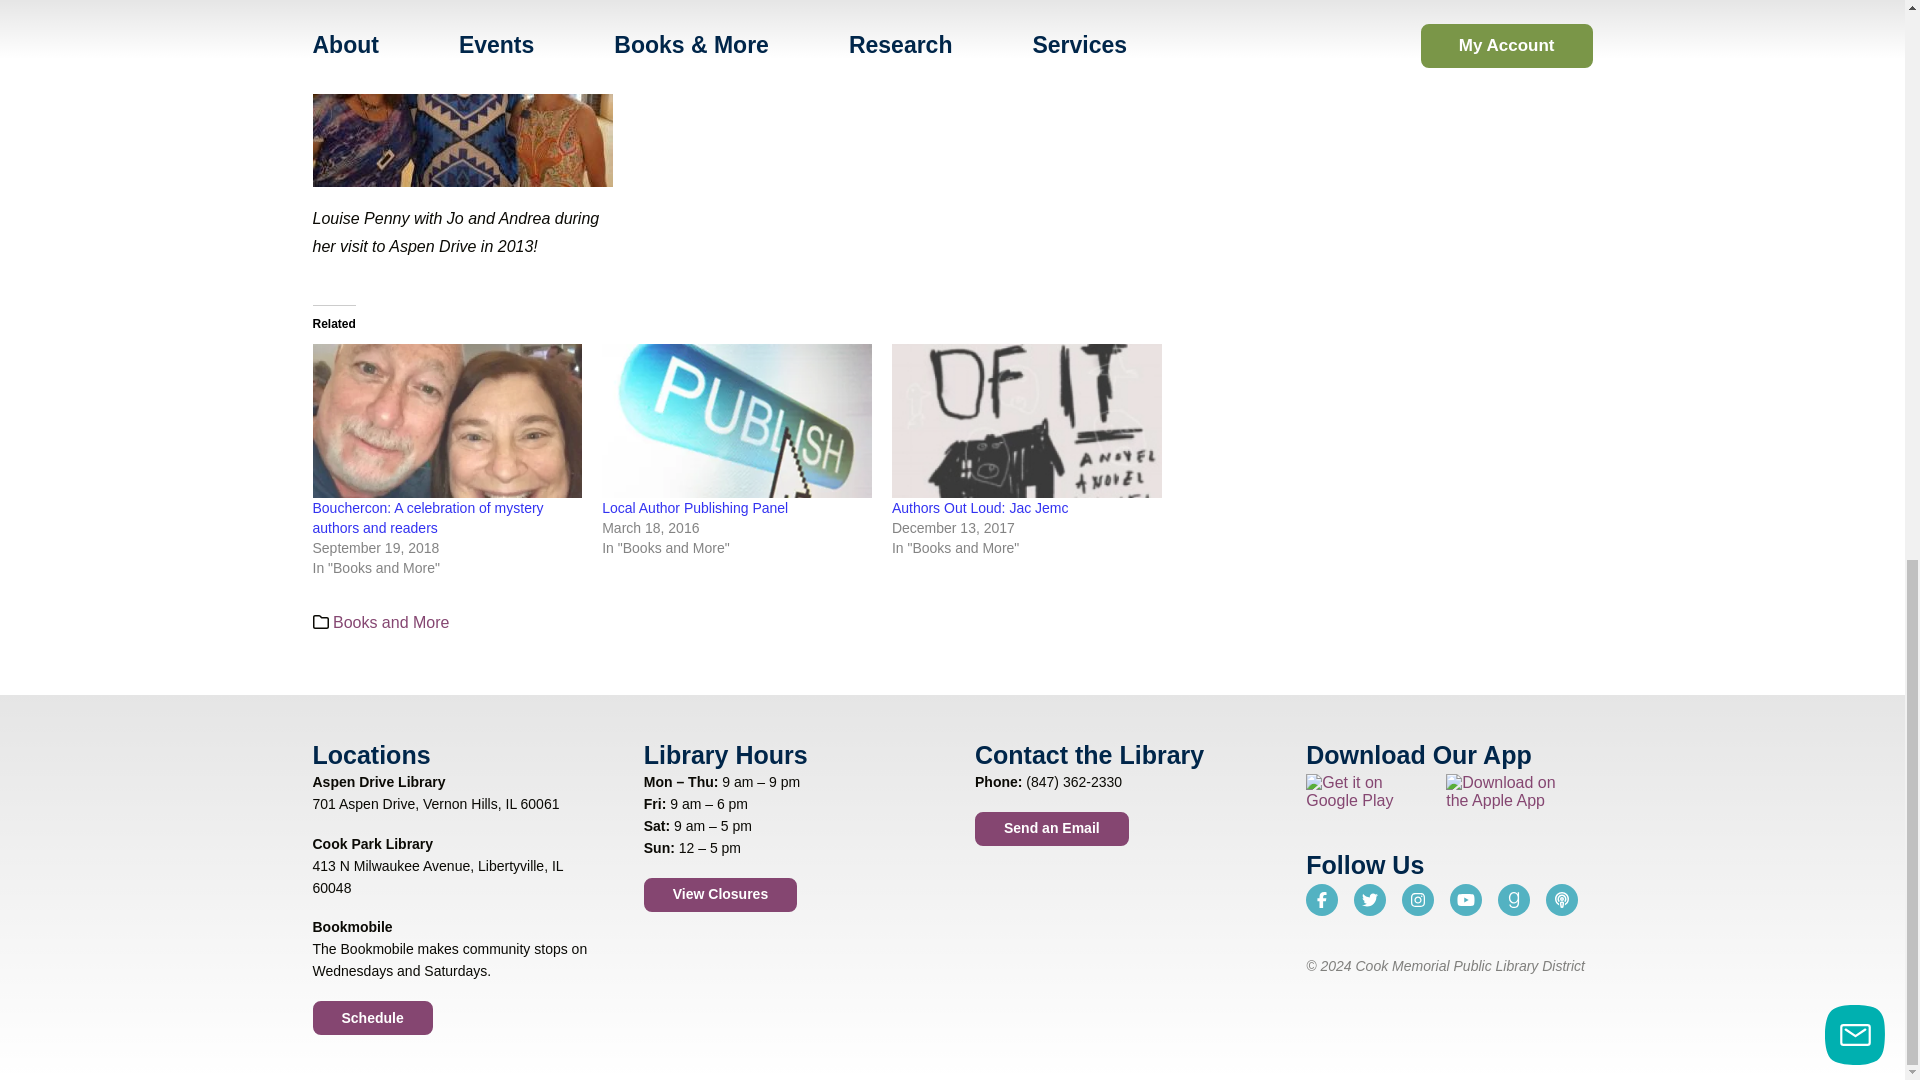 Image resolution: width=1920 pixels, height=1080 pixels. What do you see at coordinates (980, 508) in the screenshot?
I see `Authors Out Loud: Jac Jemc` at bounding box center [980, 508].